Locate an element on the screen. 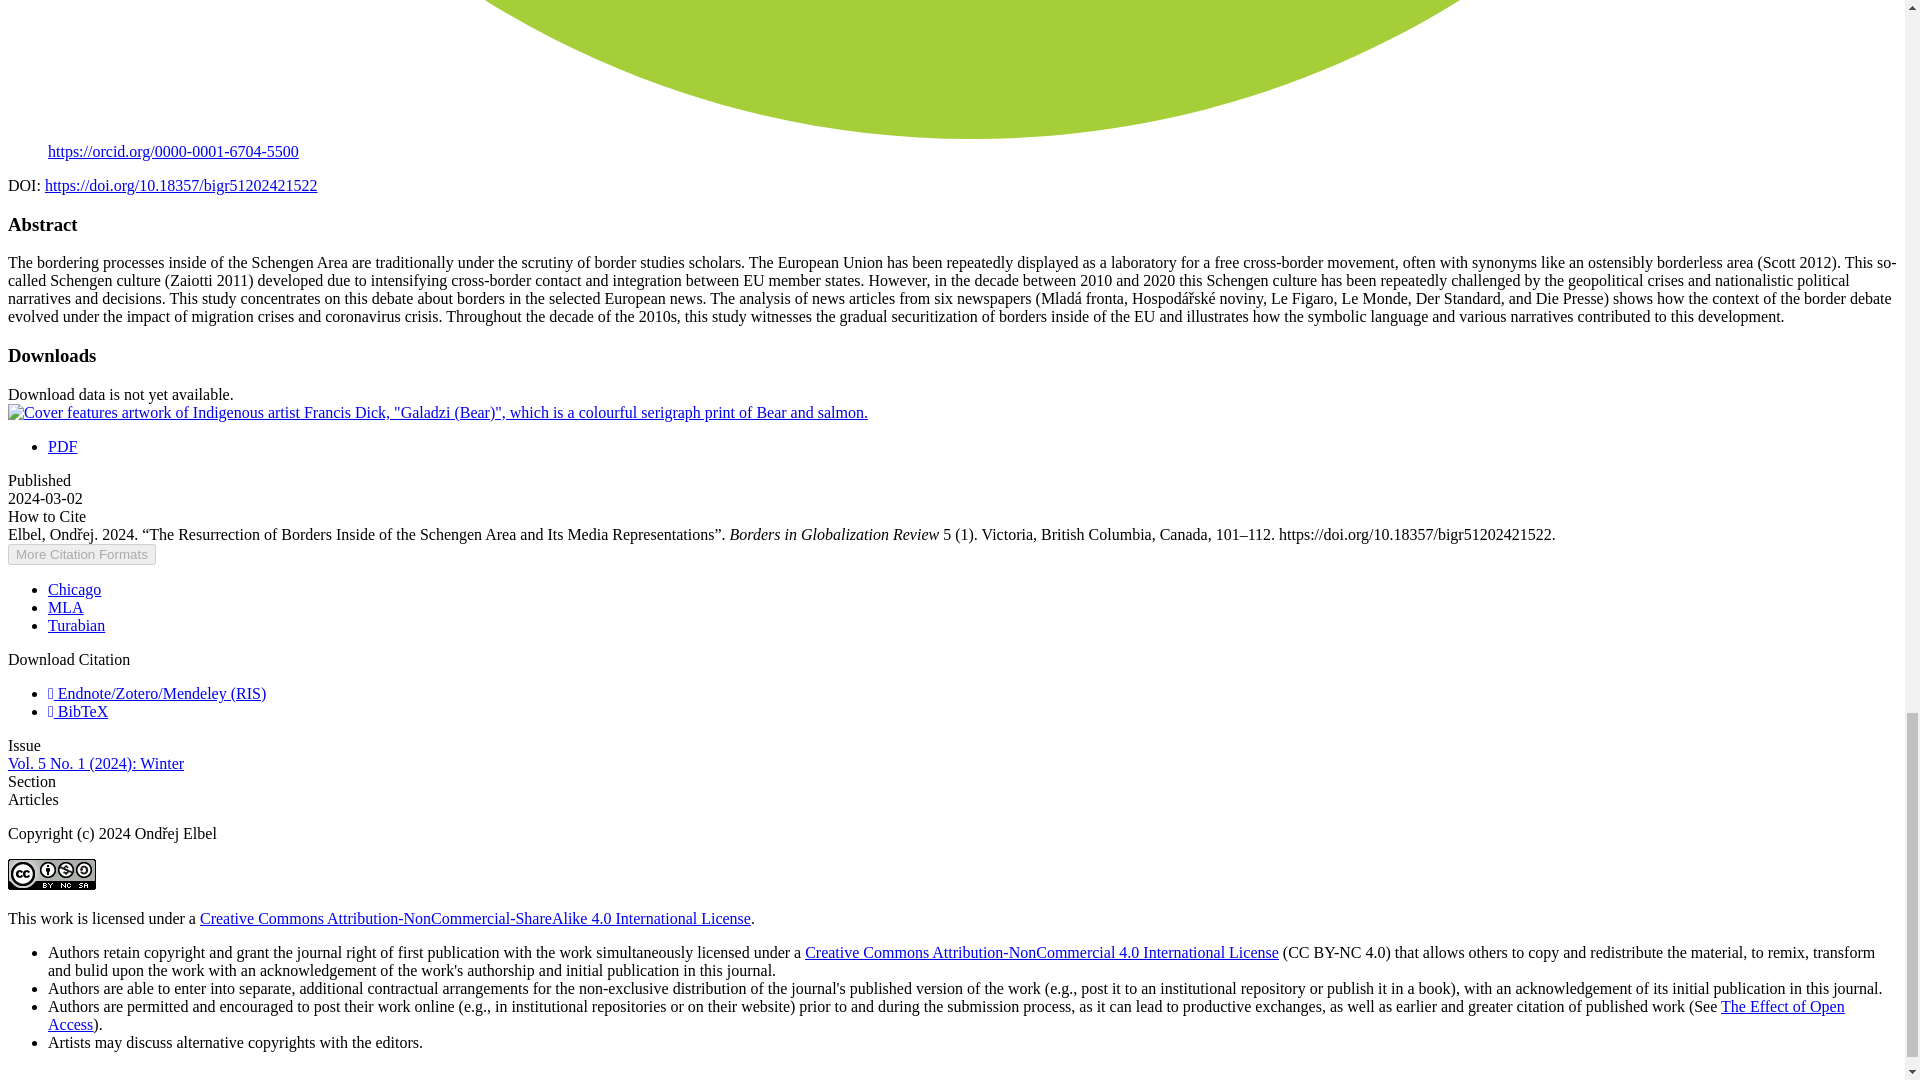  PDF is located at coordinates (62, 446).